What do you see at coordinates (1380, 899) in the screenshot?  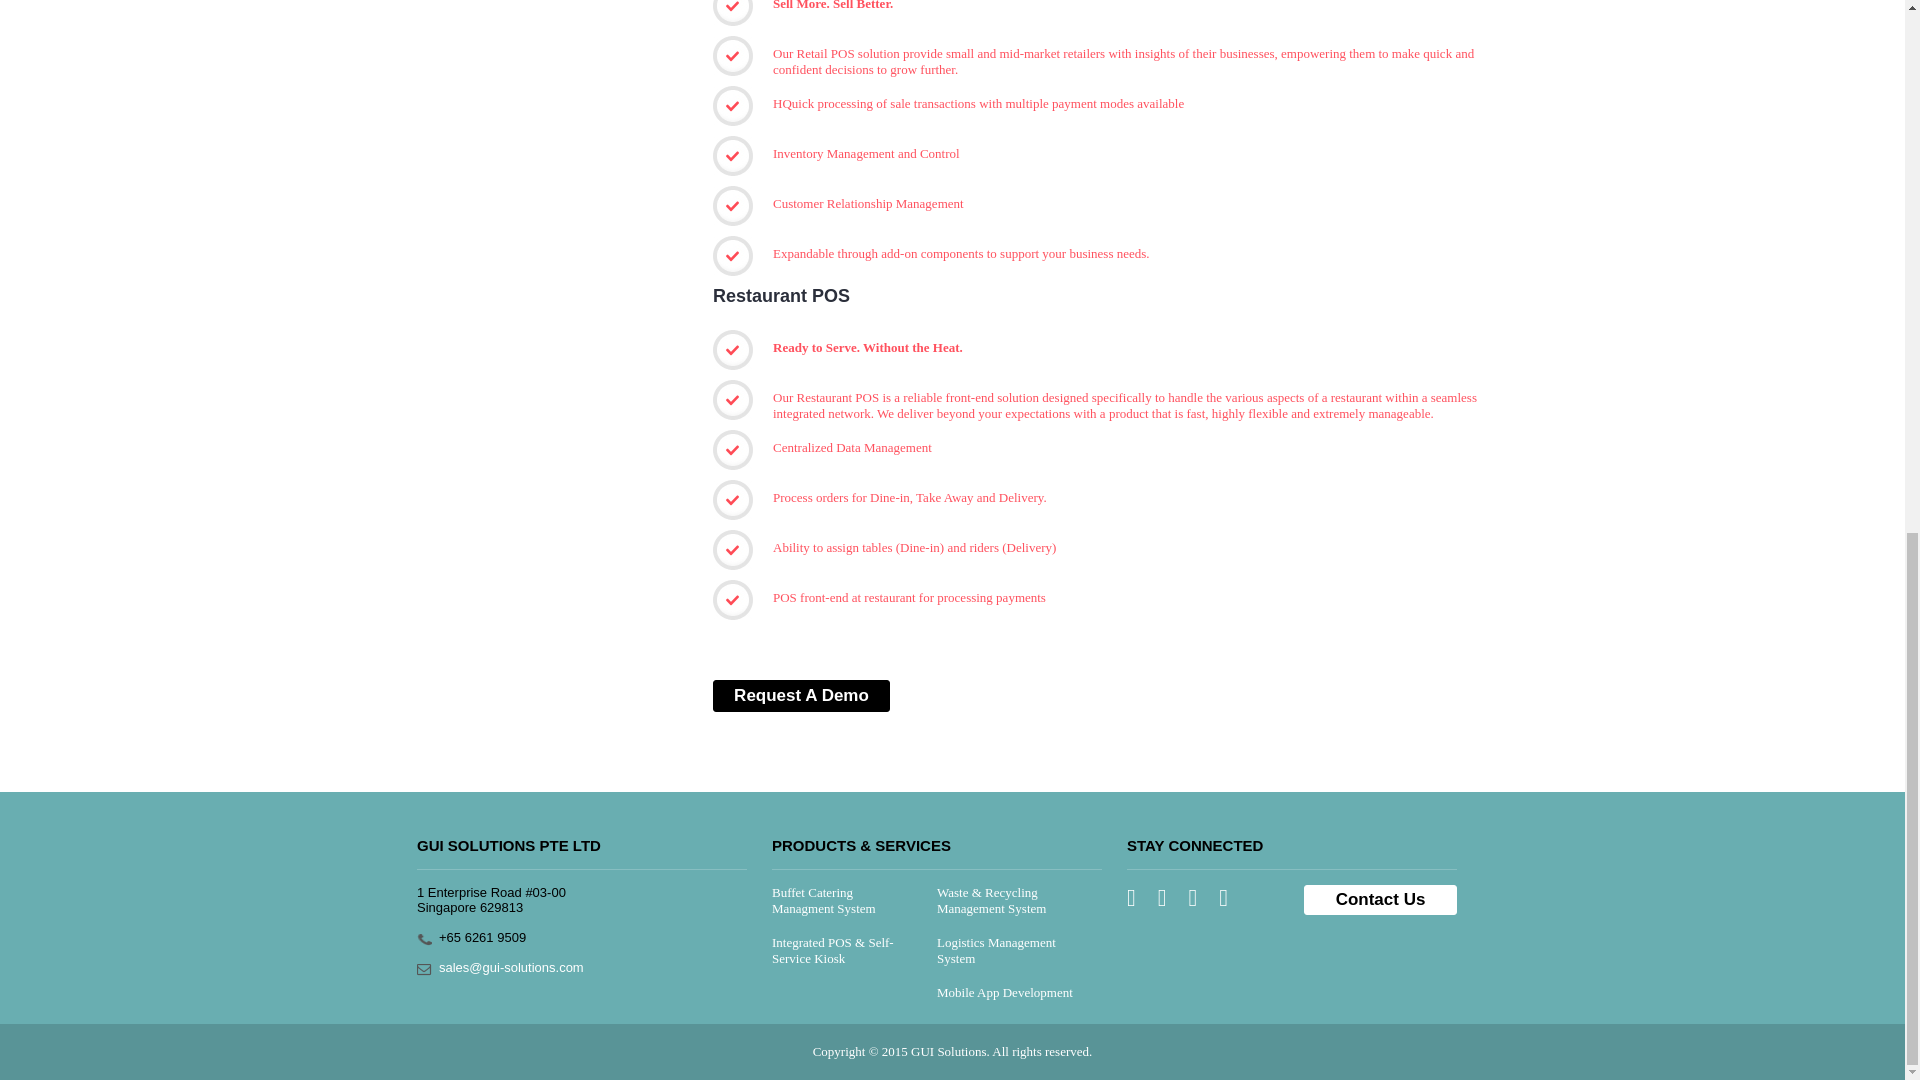 I see `Contact Us` at bounding box center [1380, 899].